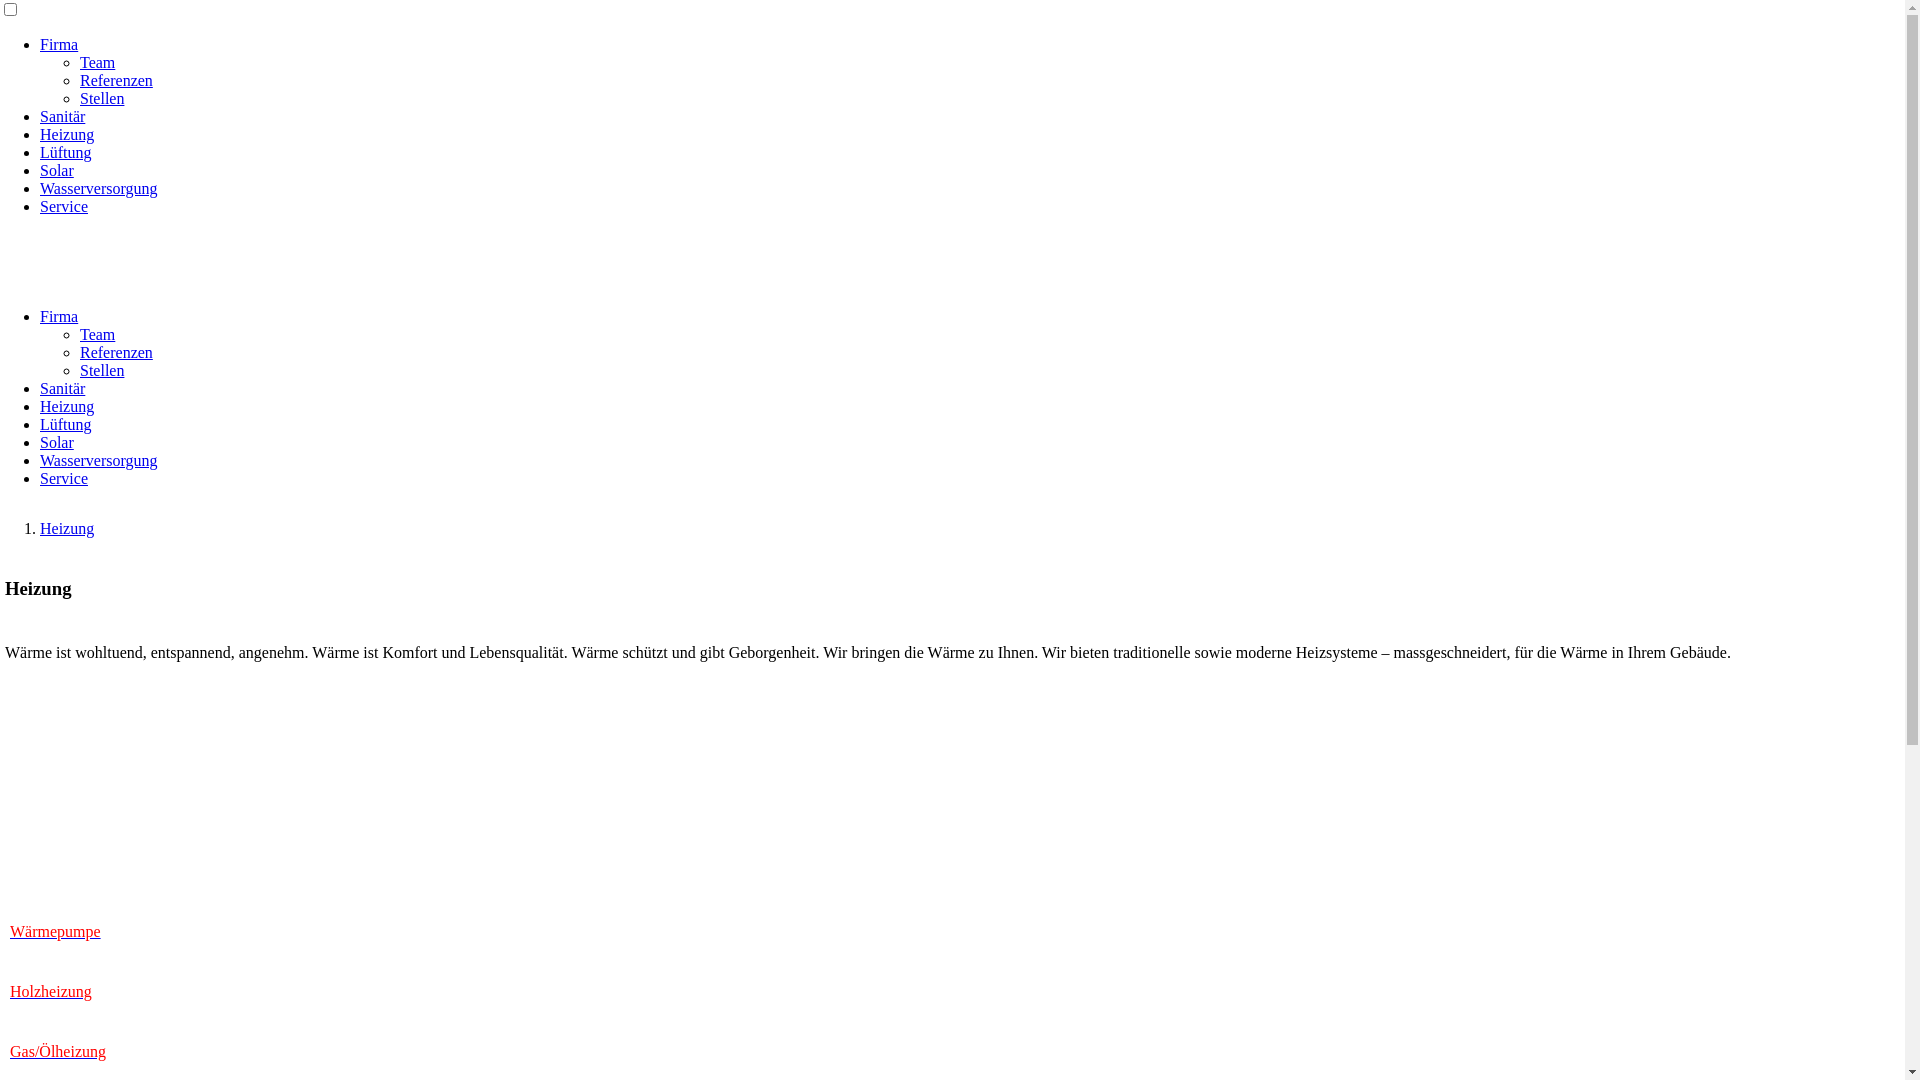 This screenshot has width=1920, height=1080. I want to click on Holzheizung, so click(51, 992).